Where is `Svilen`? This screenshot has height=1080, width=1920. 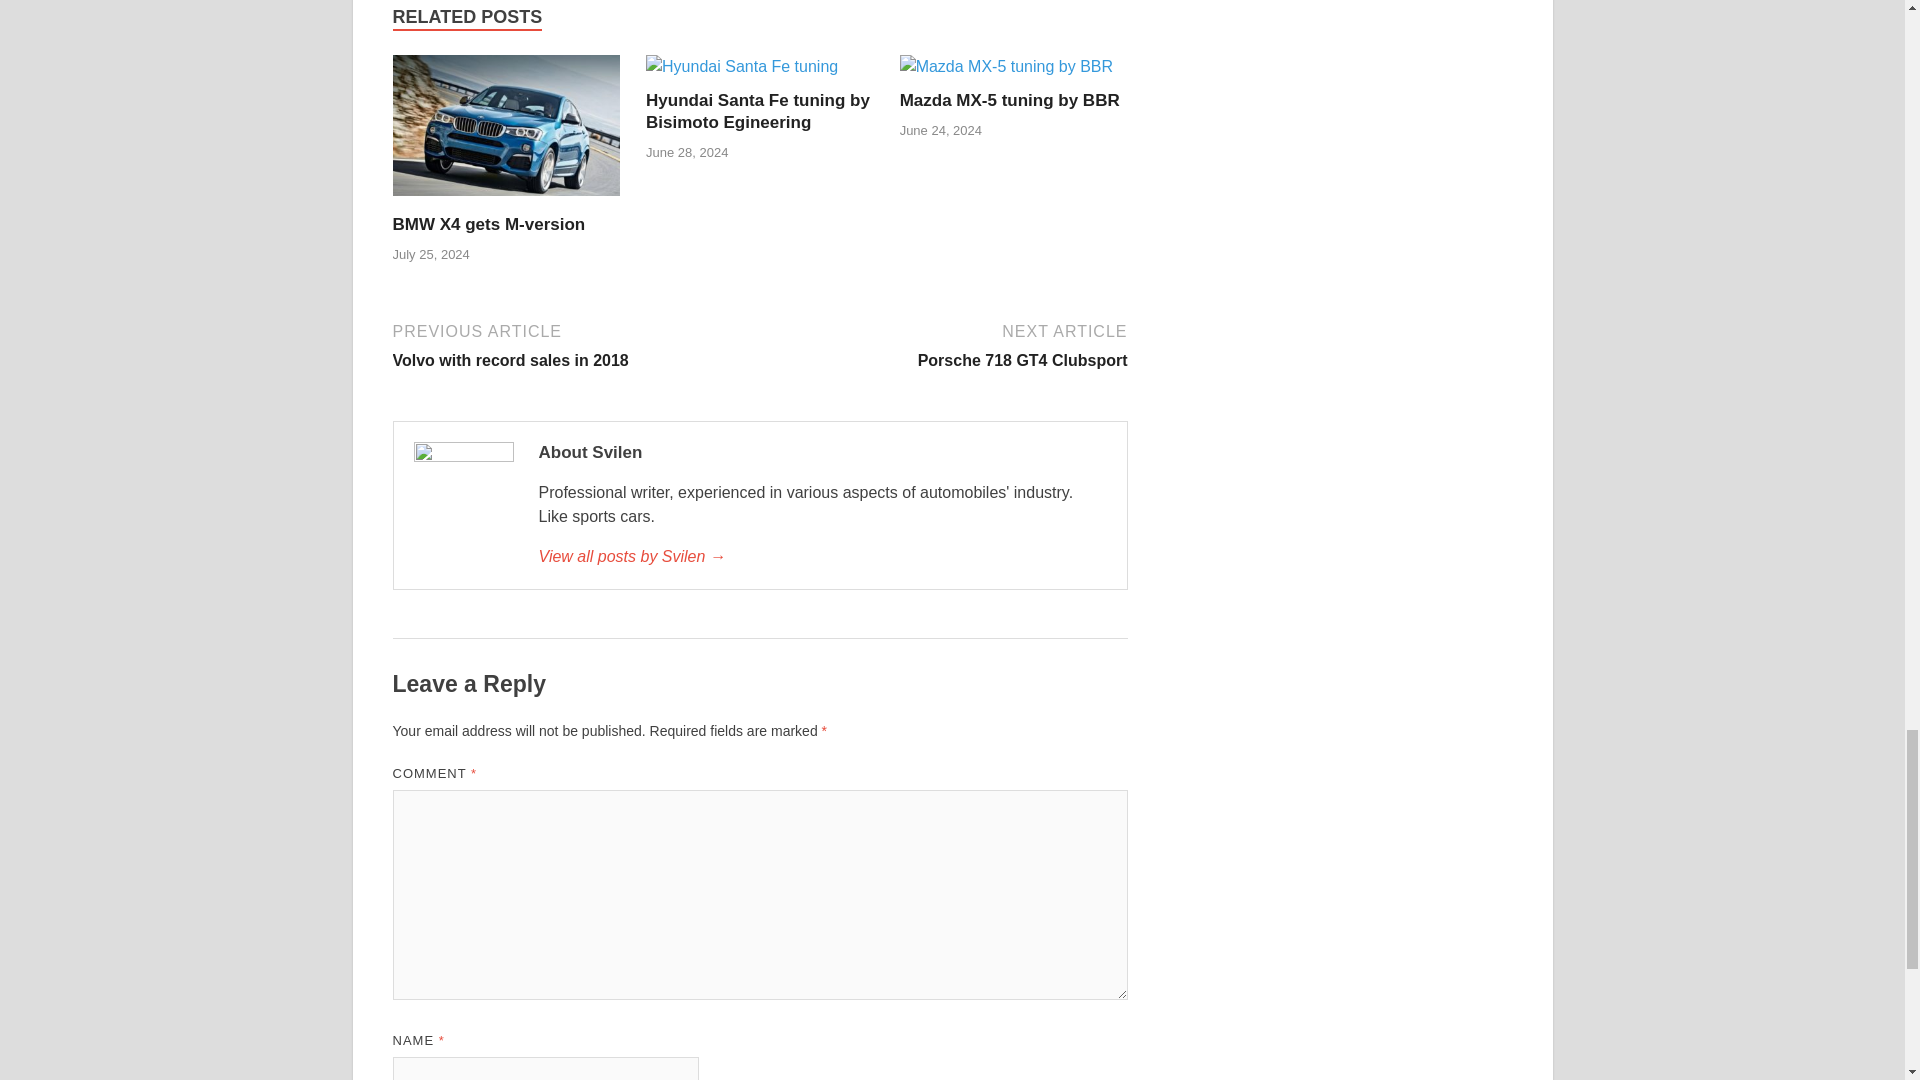 Svilen is located at coordinates (821, 557).